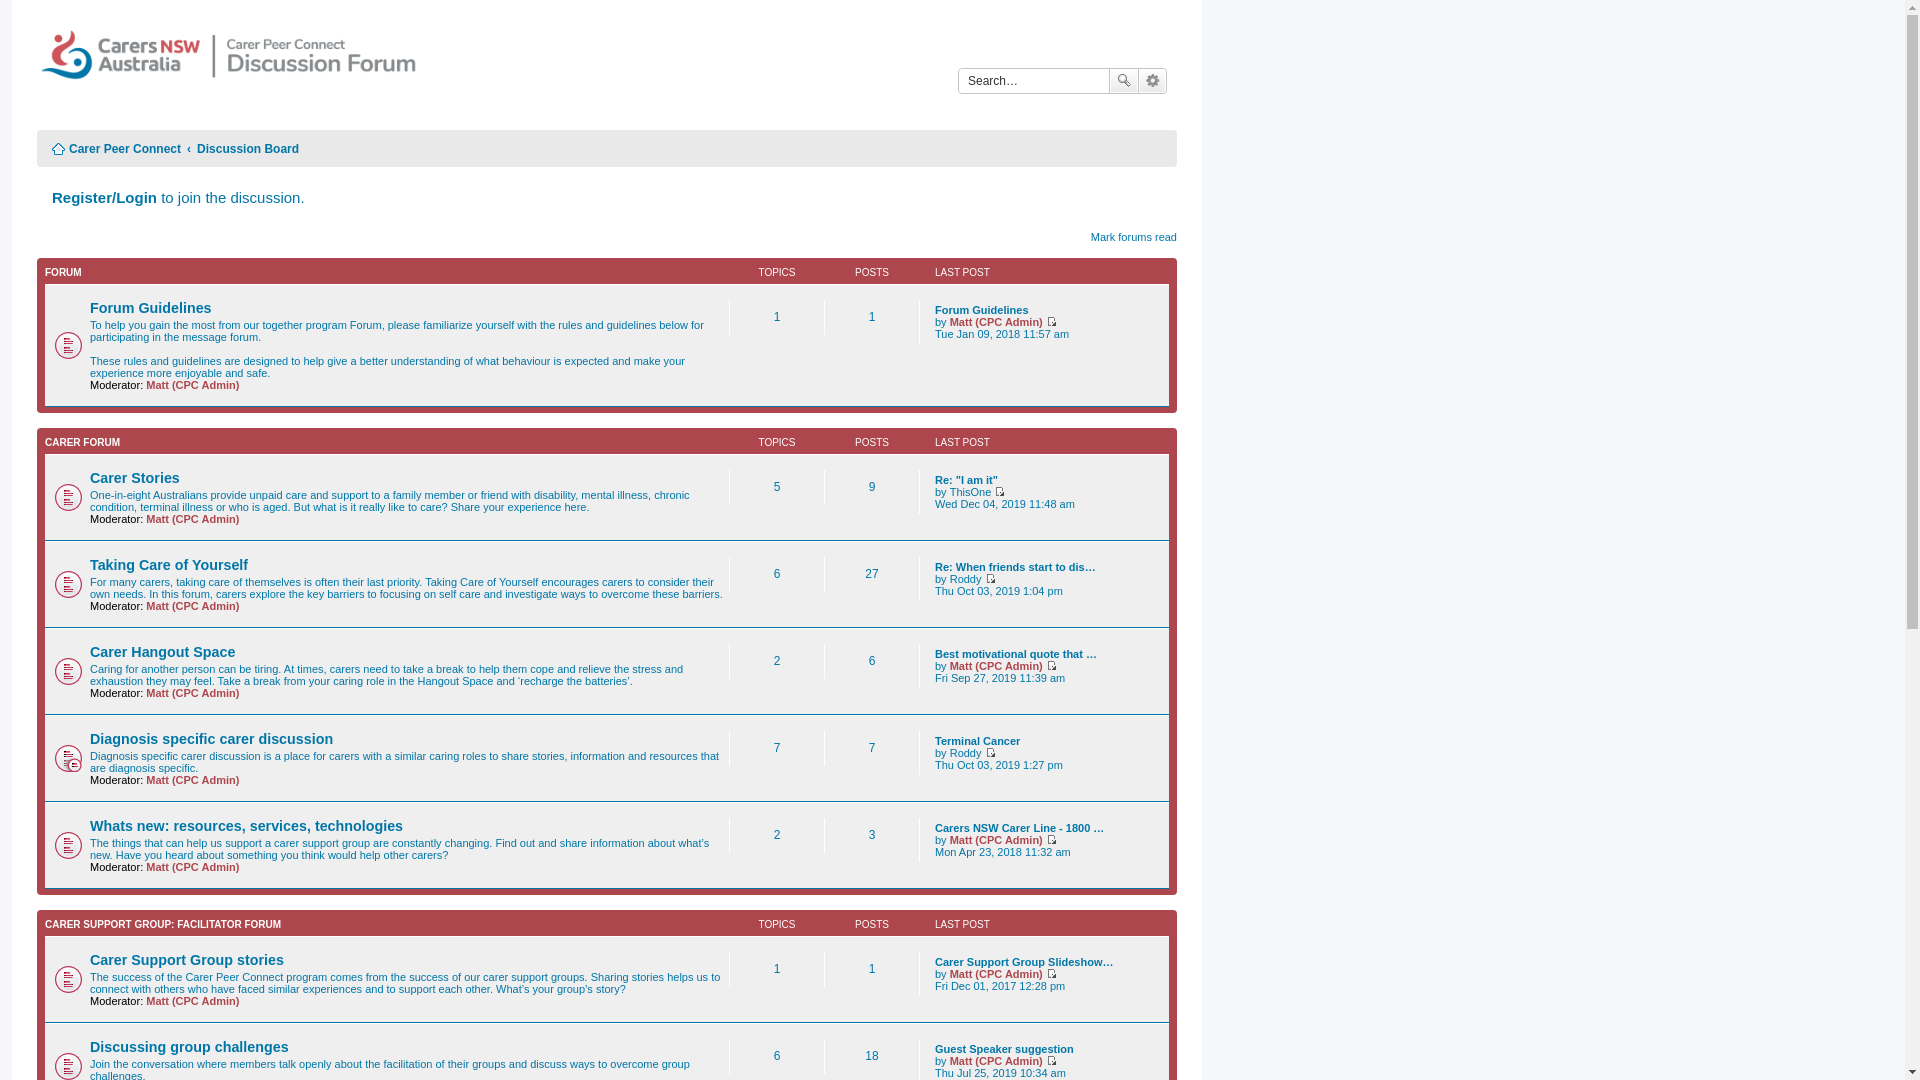  Describe the element at coordinates (187, 960) in the screenshot. I see `Carer Support Group stories` at that location.